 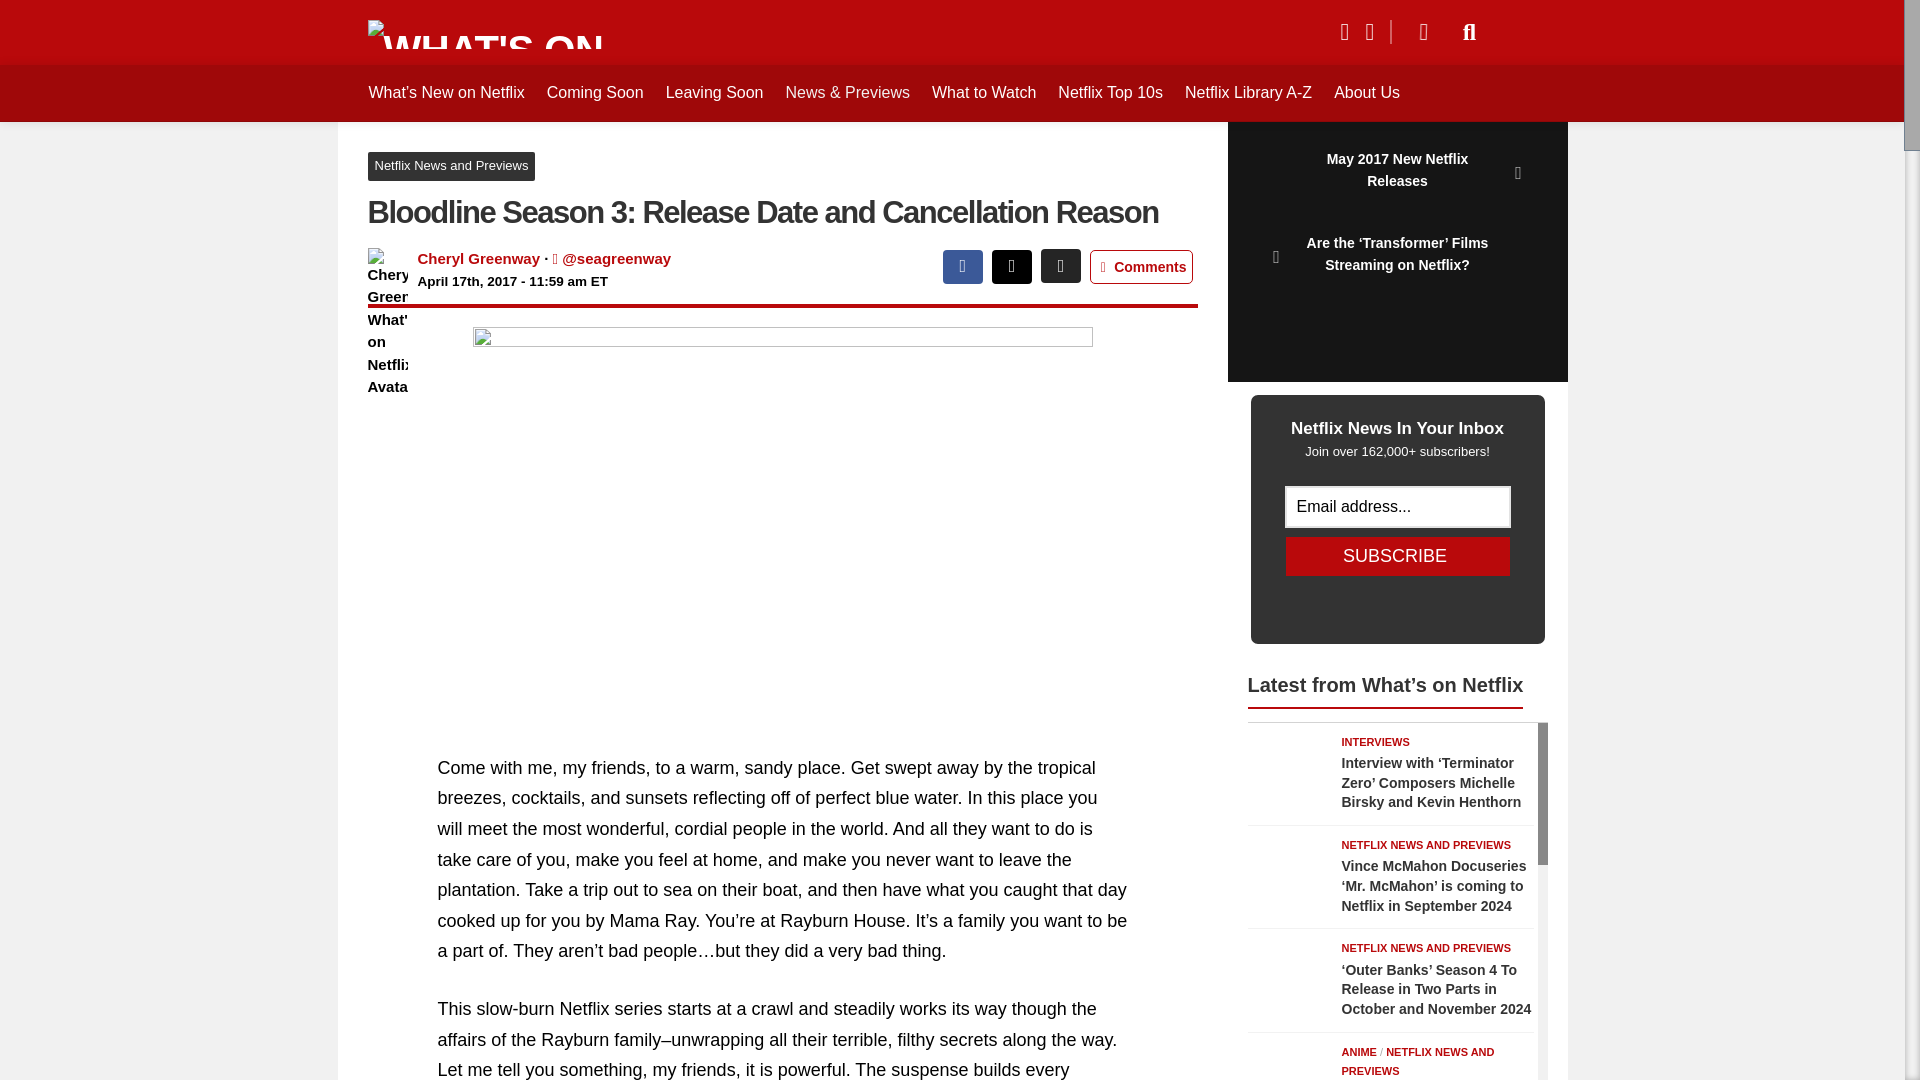 I want to click on ANIME, so click(x=1359, y=1052).